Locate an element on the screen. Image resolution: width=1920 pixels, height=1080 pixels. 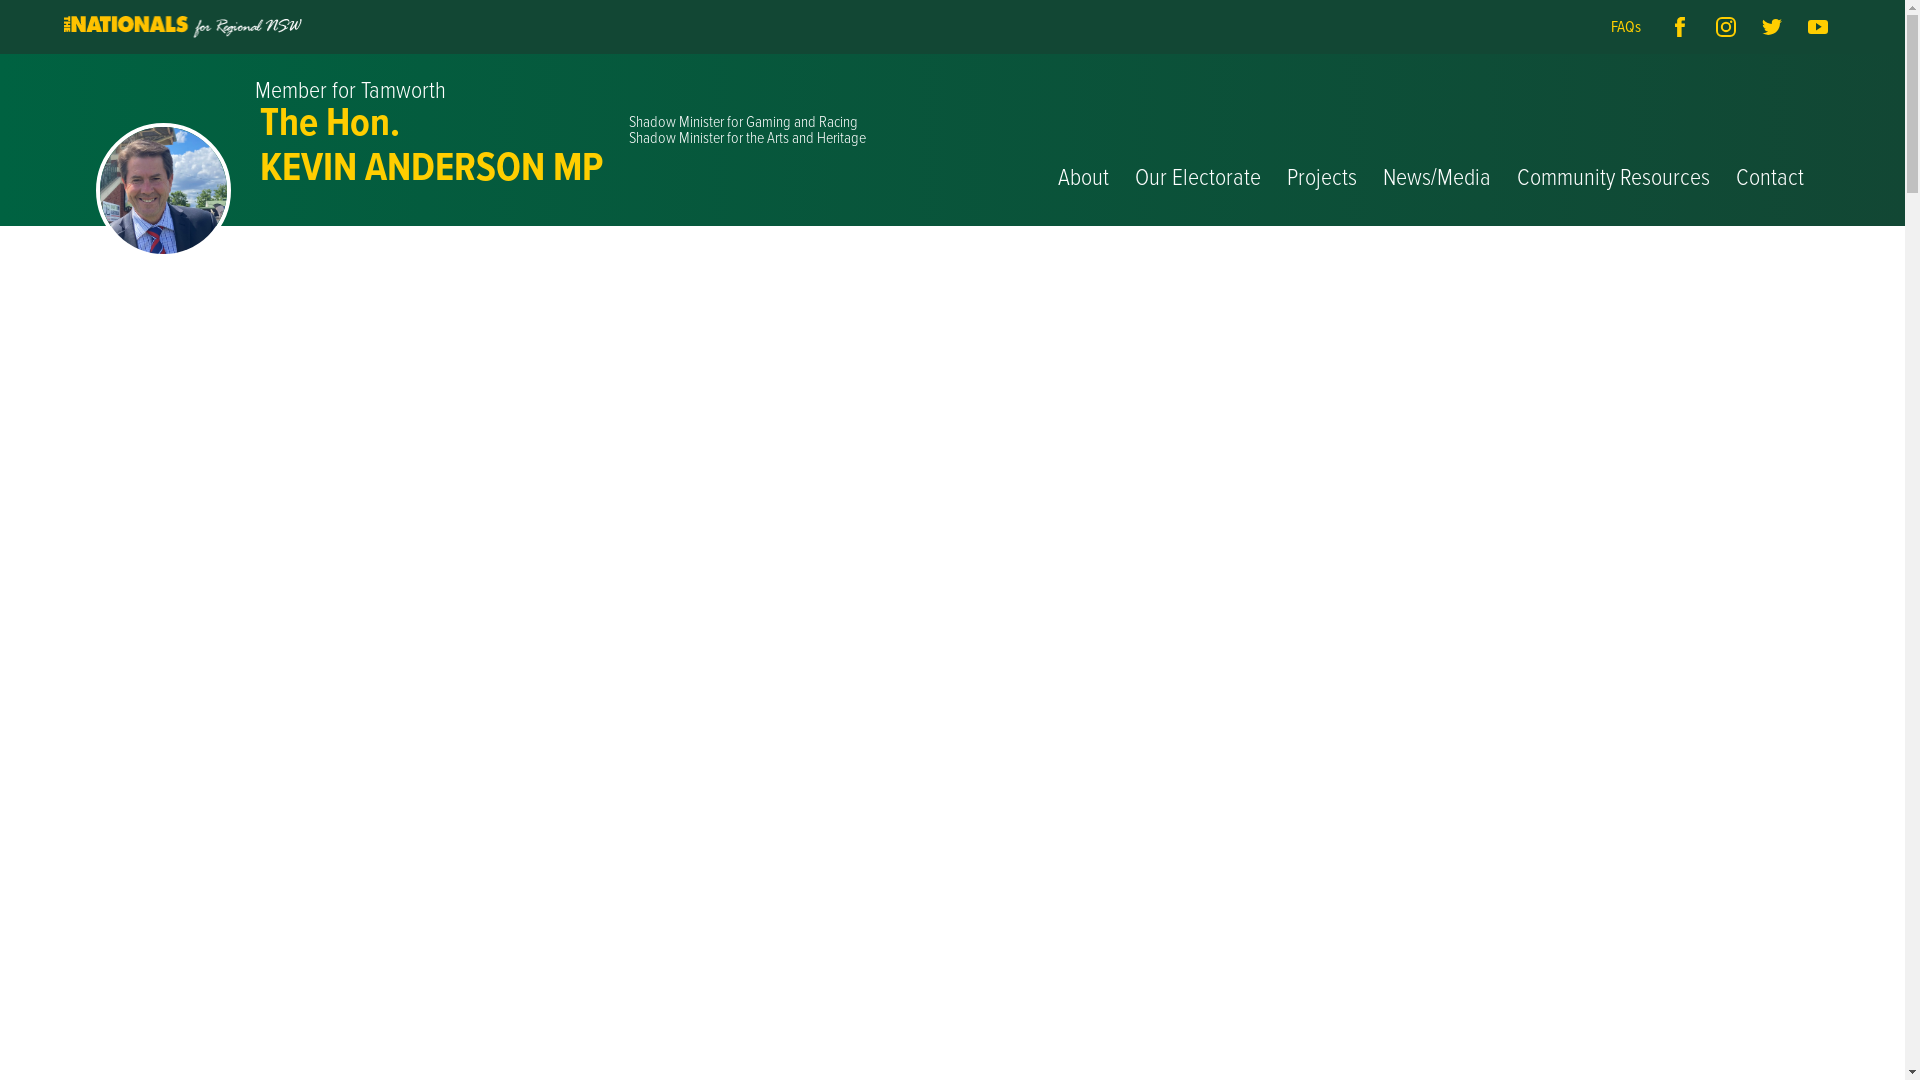
Our Electorate is located at coordinates (1198, 140).